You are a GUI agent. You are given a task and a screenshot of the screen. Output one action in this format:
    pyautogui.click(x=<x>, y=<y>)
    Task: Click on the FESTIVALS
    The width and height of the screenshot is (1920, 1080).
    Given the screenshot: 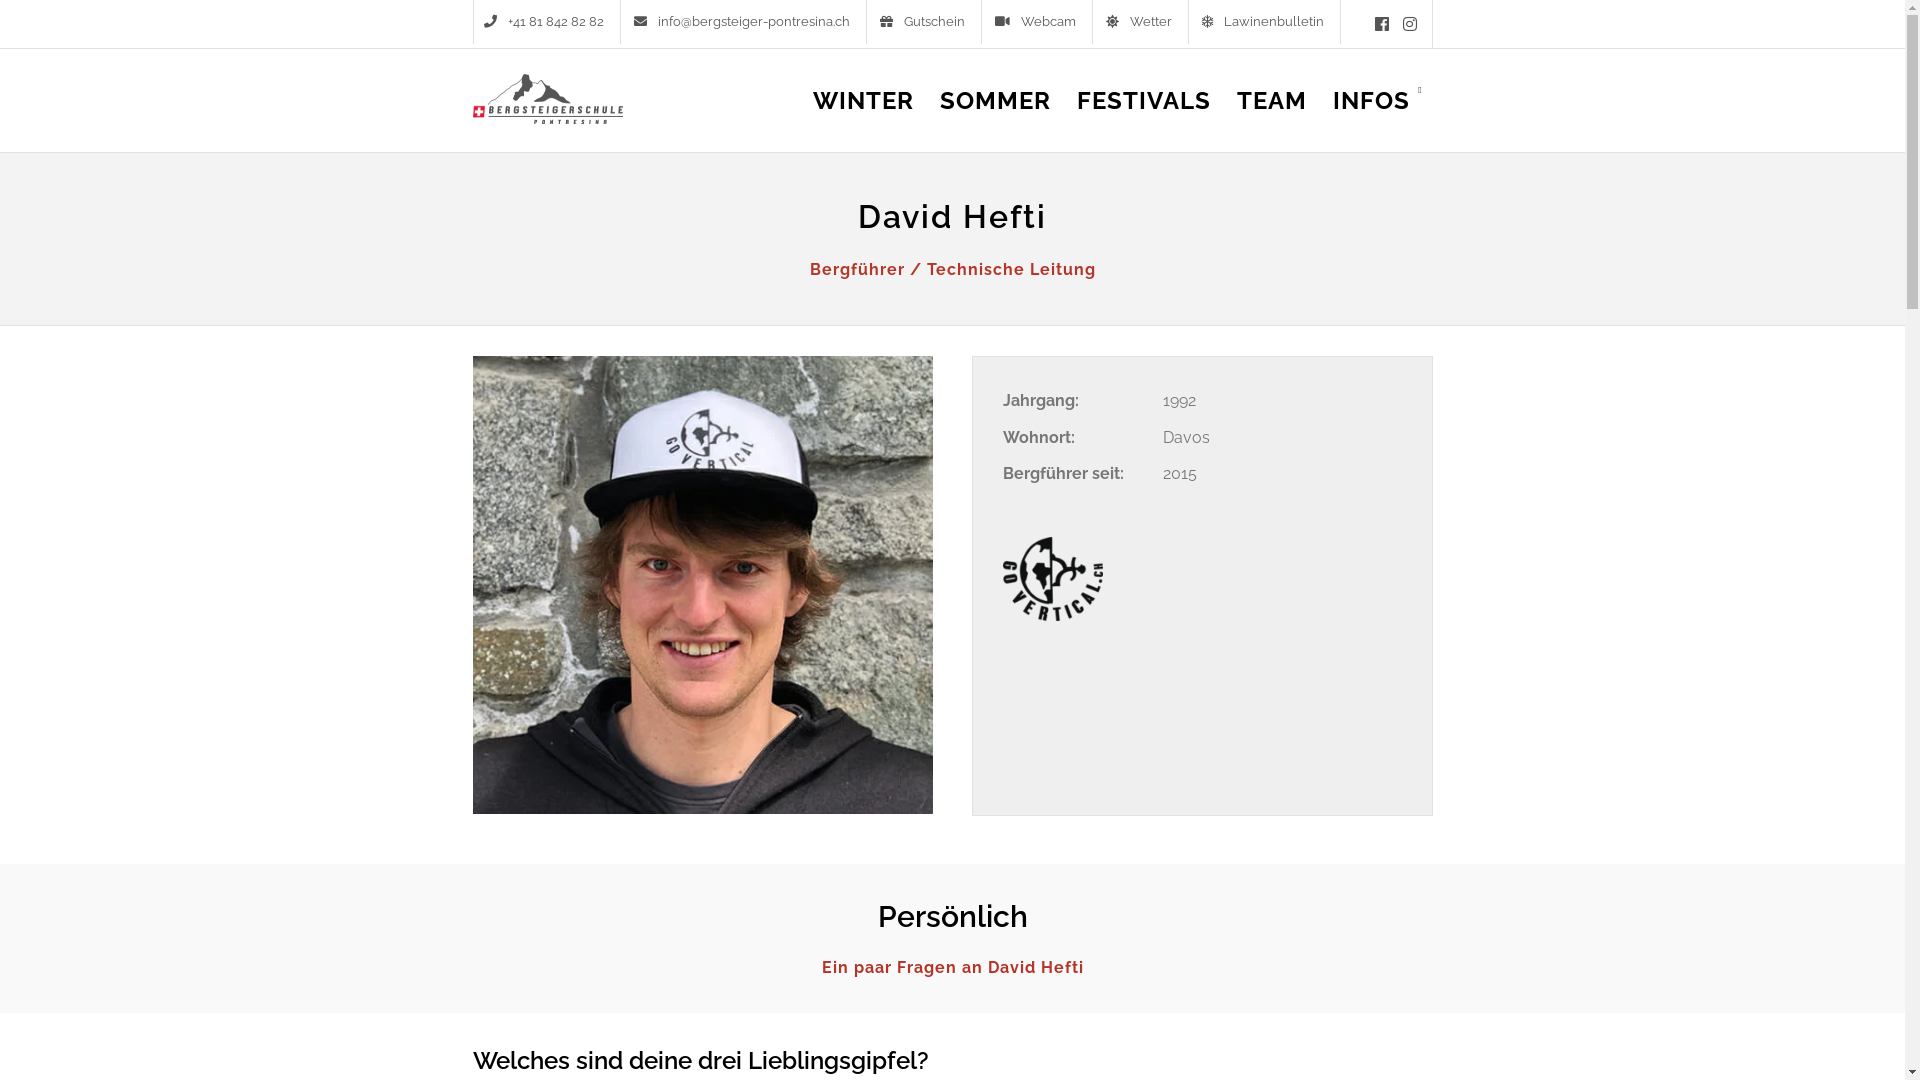 What is the action you would take?
    pyautogui.click(x=1144, y=116)
    